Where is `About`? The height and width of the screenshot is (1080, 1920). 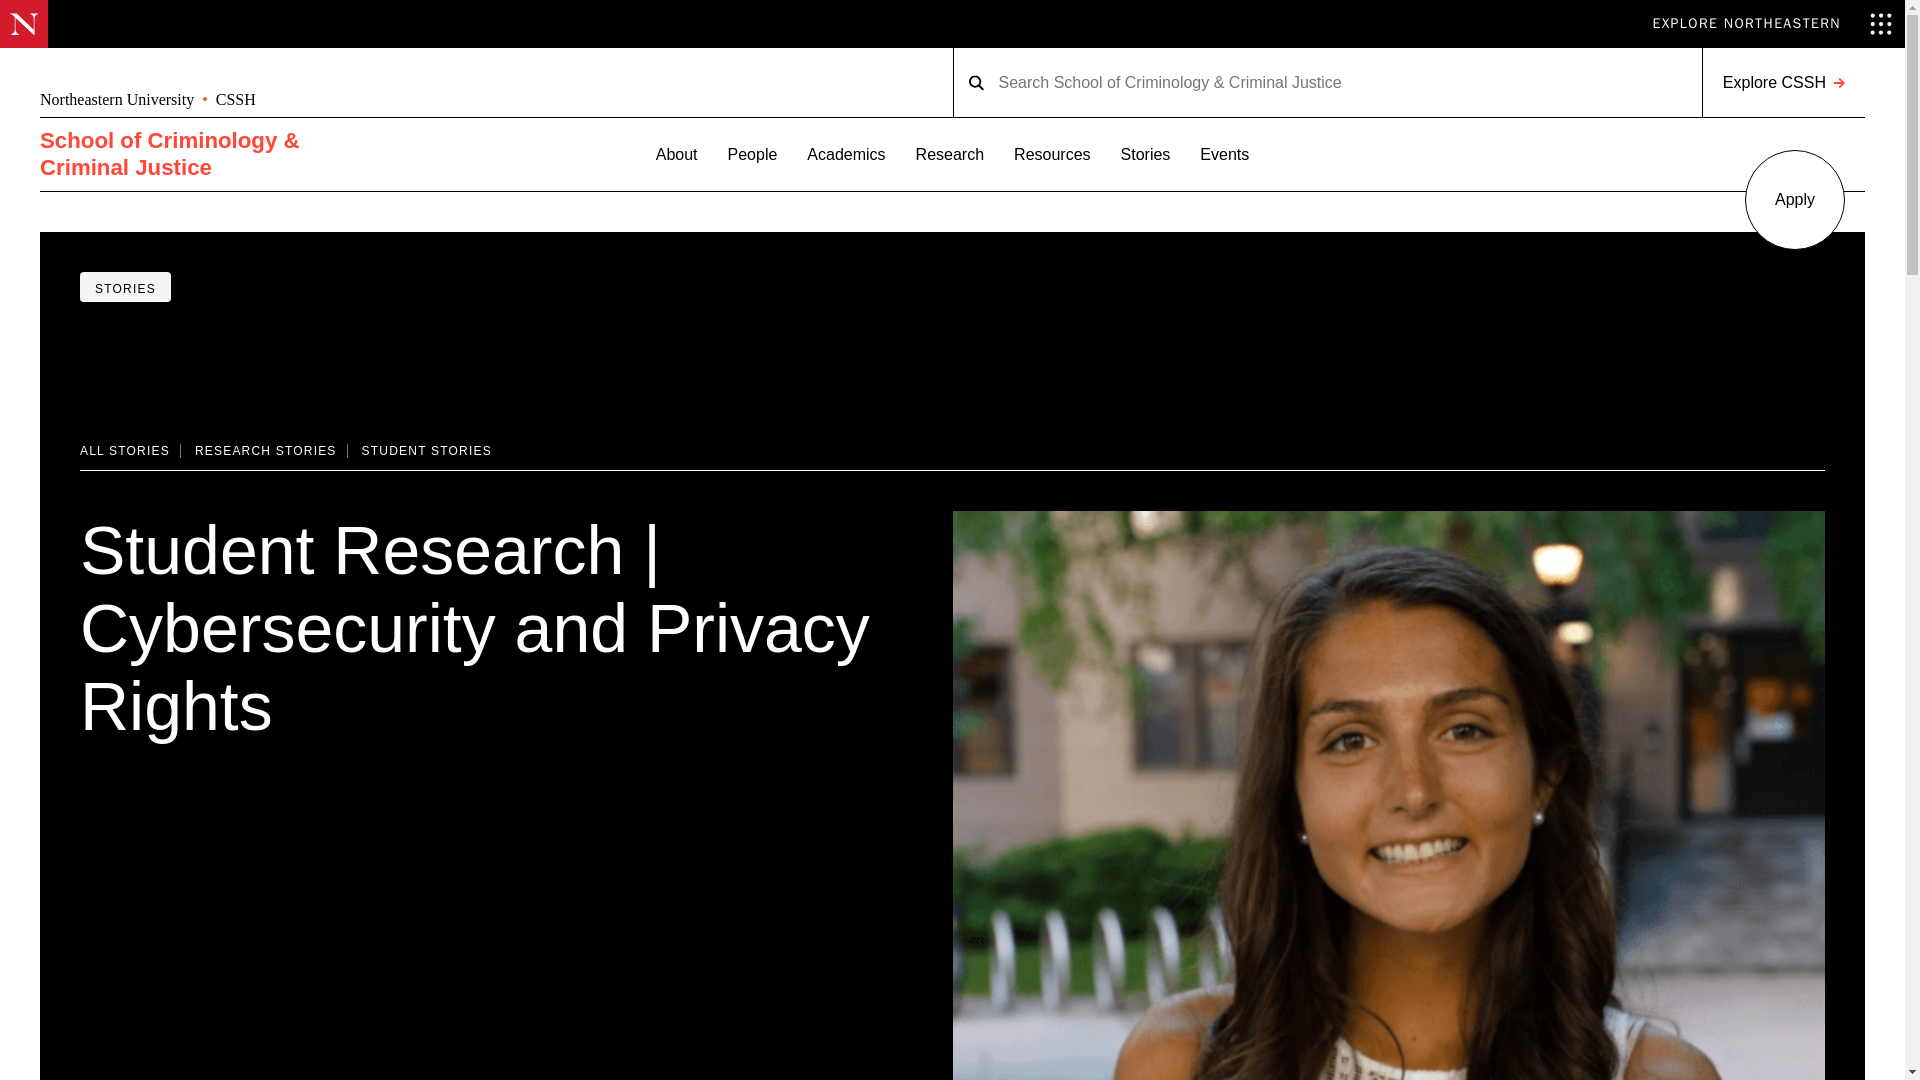 About is located at coordinates (116, 100).